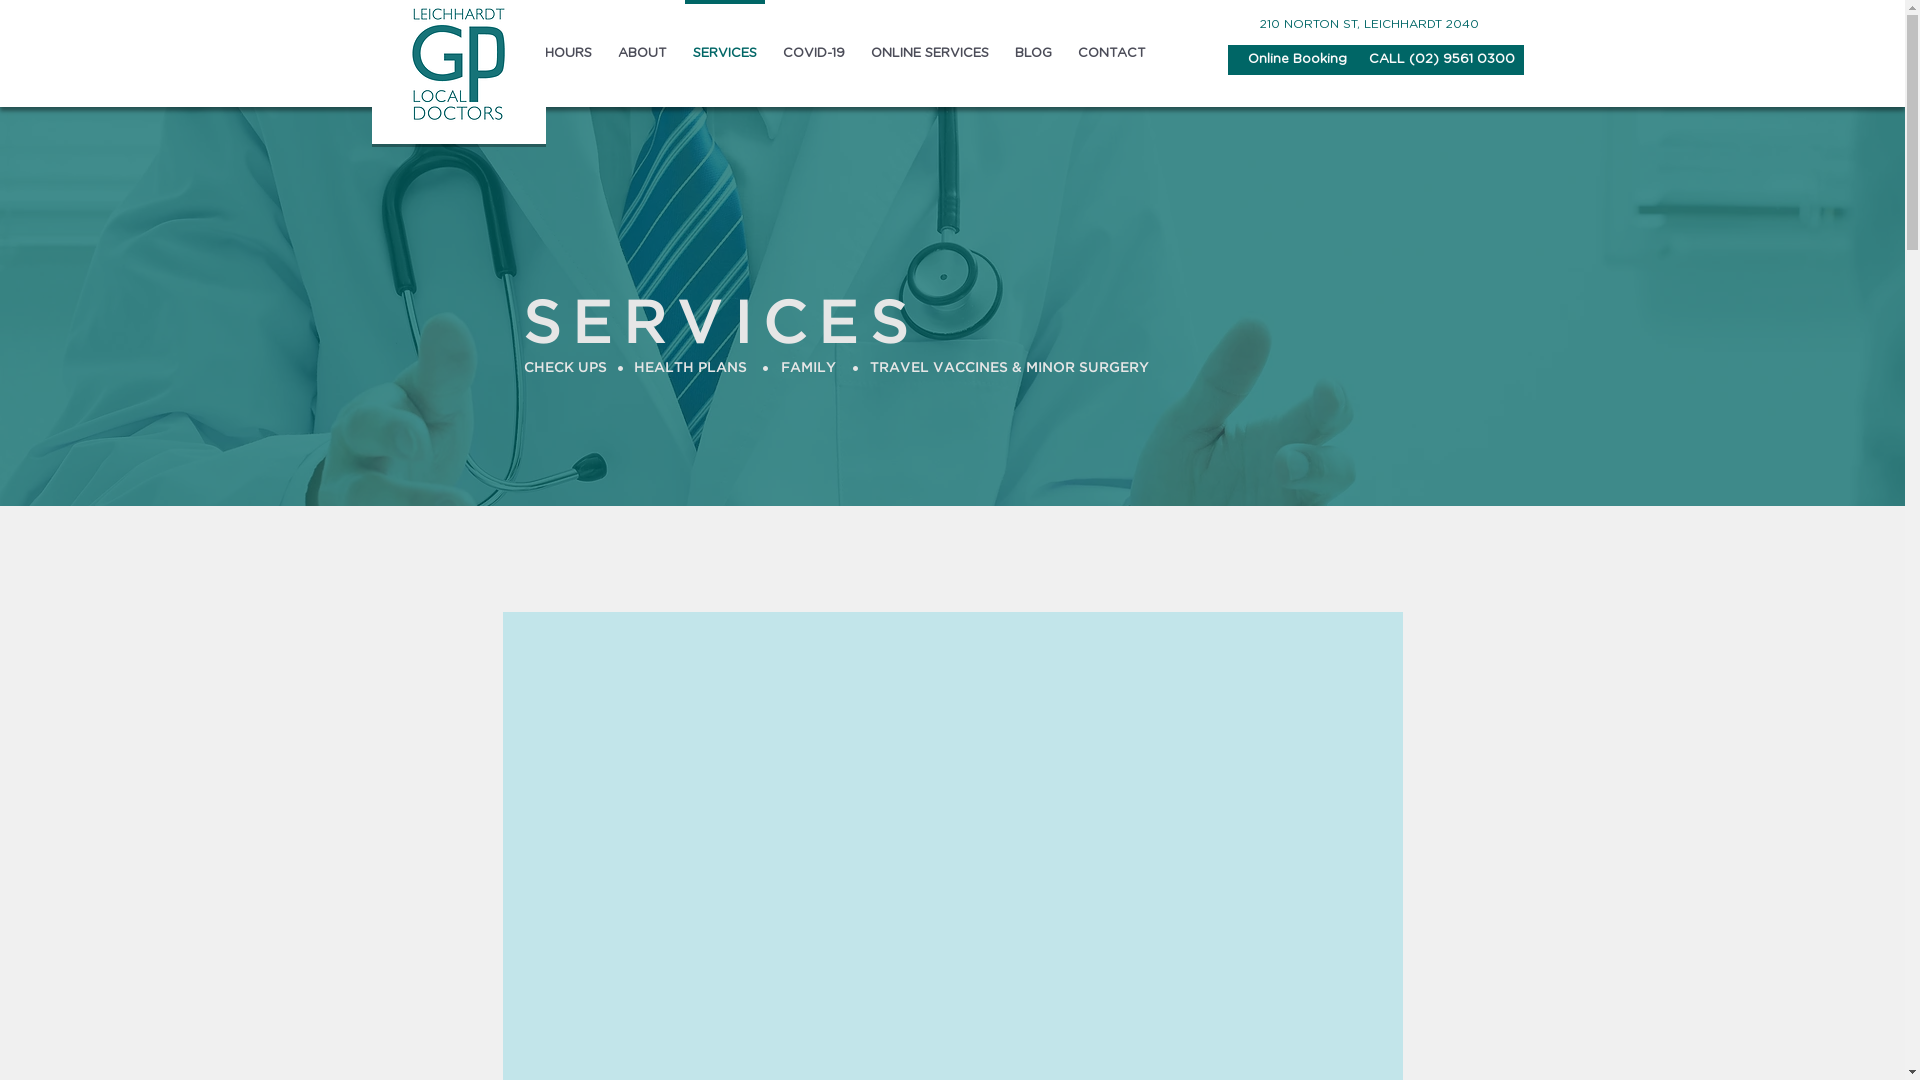 This screenshot has width=1920, height=1080. Describe the element at coordinates (930, 45) in the screenshot. I see `ONLINE SERVICES` at that location.